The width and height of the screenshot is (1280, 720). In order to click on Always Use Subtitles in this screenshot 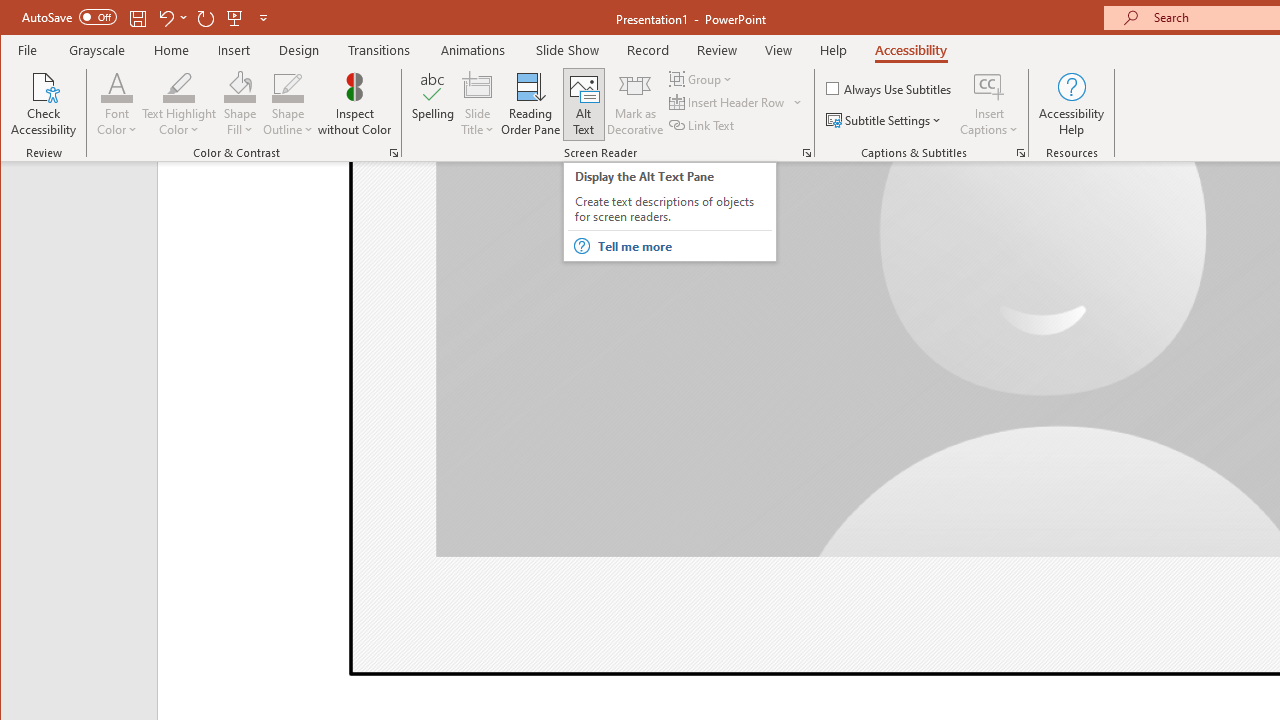, I will do `click(890, 88)`.